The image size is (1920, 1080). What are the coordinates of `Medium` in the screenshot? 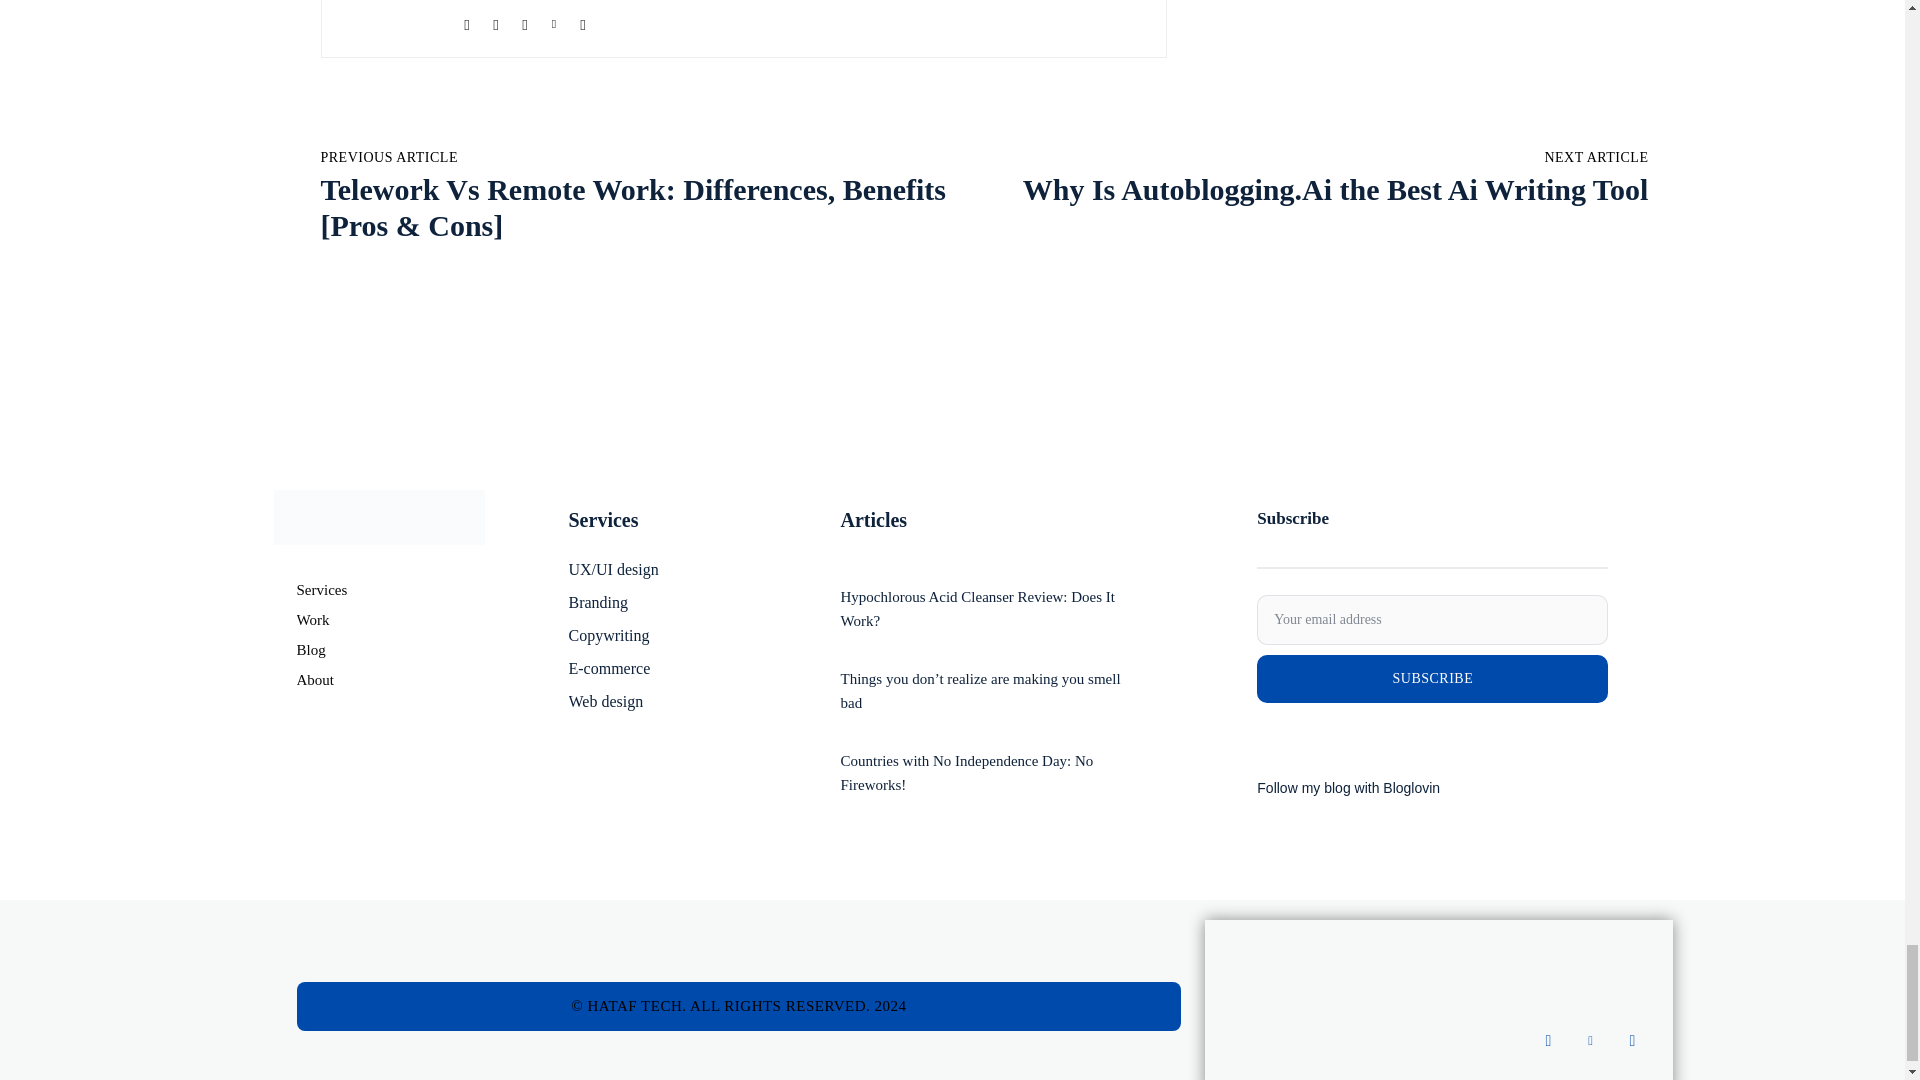 It's located at (495, 22).